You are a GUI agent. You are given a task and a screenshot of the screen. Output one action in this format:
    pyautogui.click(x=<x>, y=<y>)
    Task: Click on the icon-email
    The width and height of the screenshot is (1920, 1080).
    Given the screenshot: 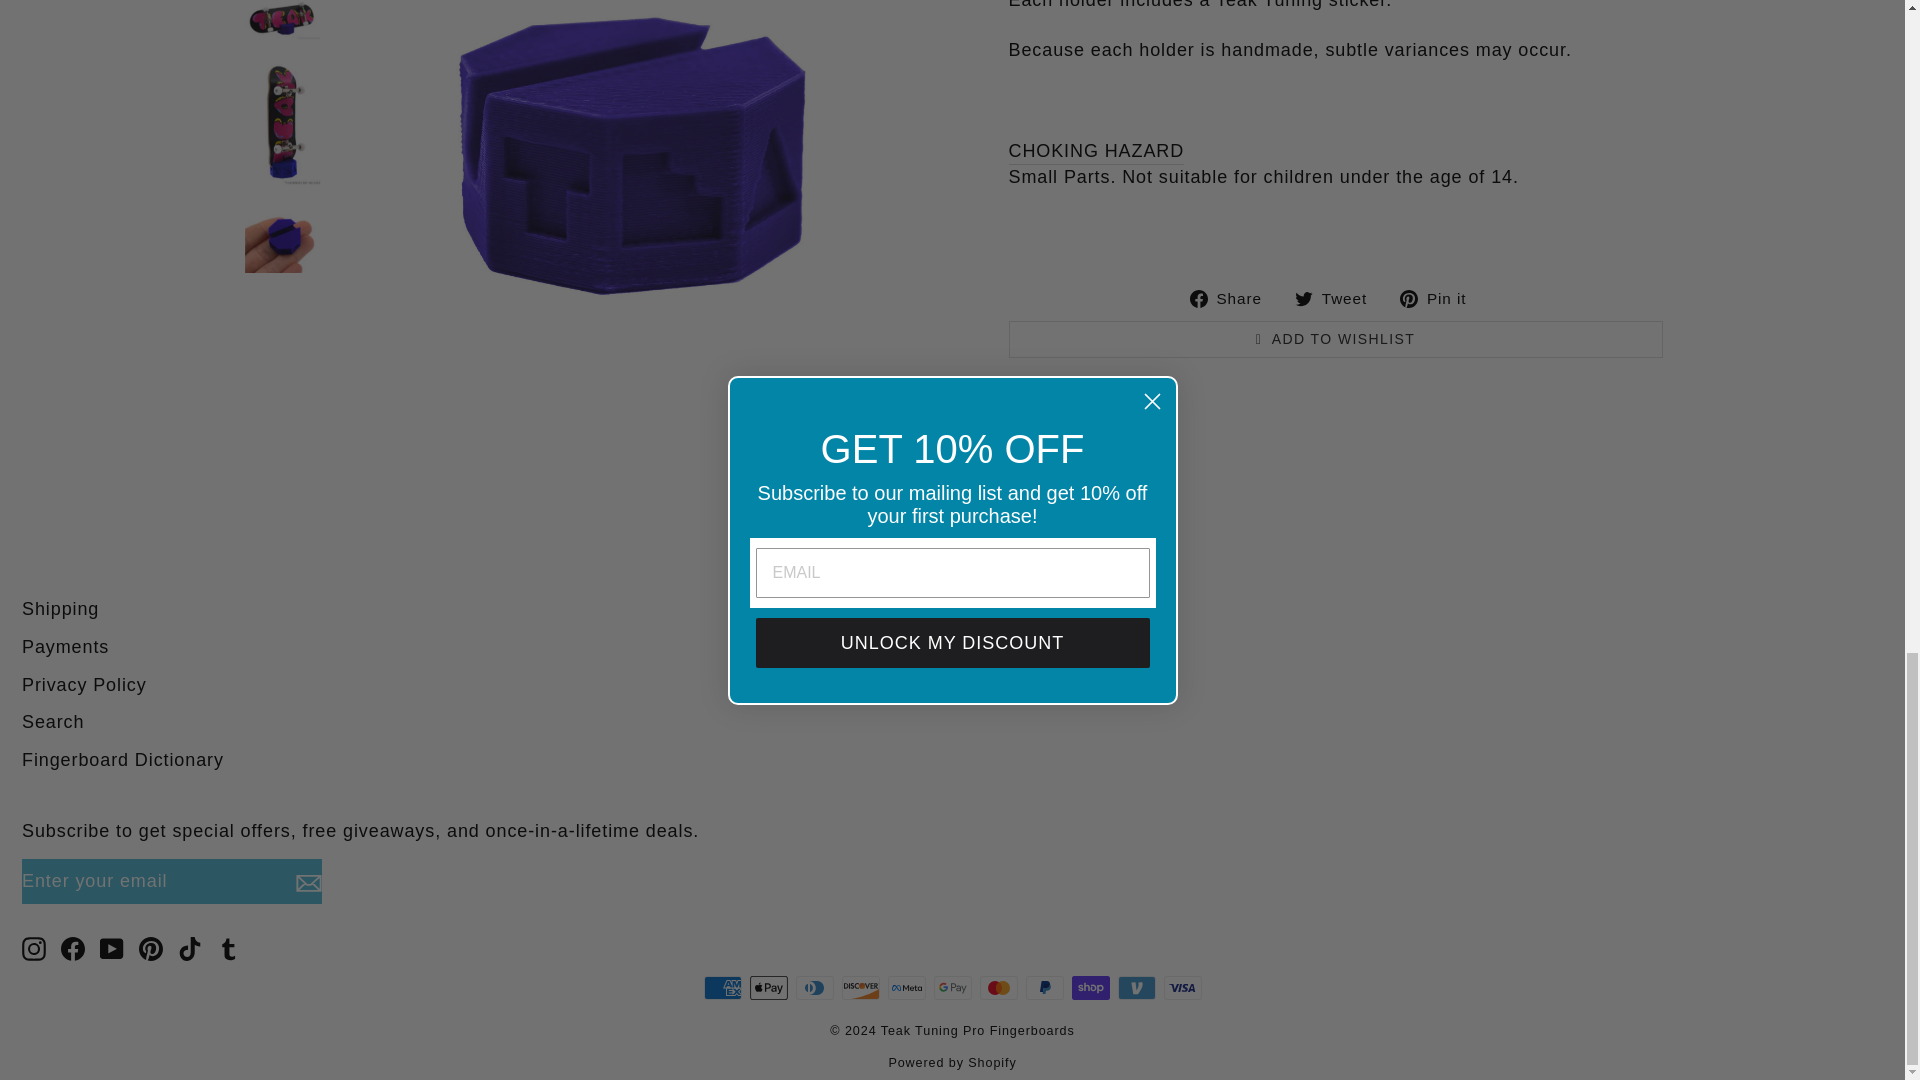 What is the action you would take?
    pyautogui.click(x=308, y=882)
    